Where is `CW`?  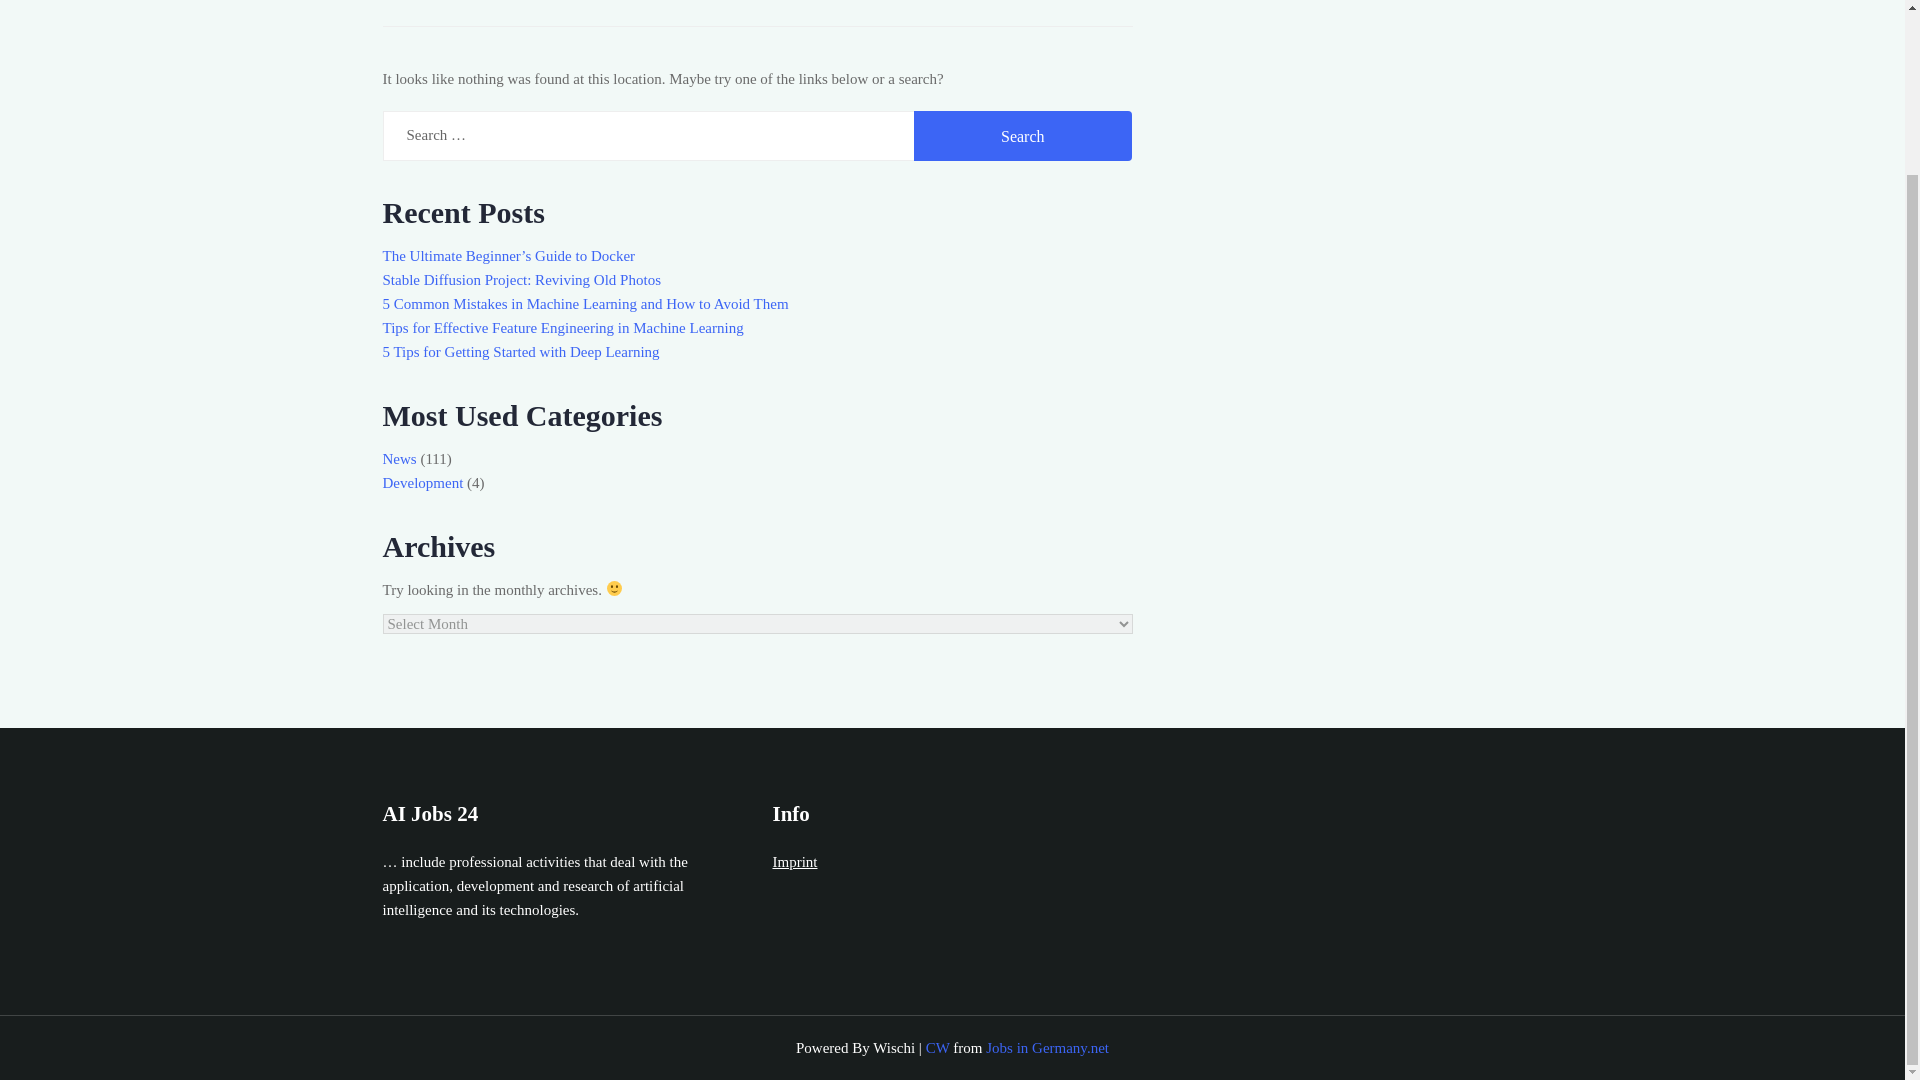 CW is located at coordinates (938, 1048).